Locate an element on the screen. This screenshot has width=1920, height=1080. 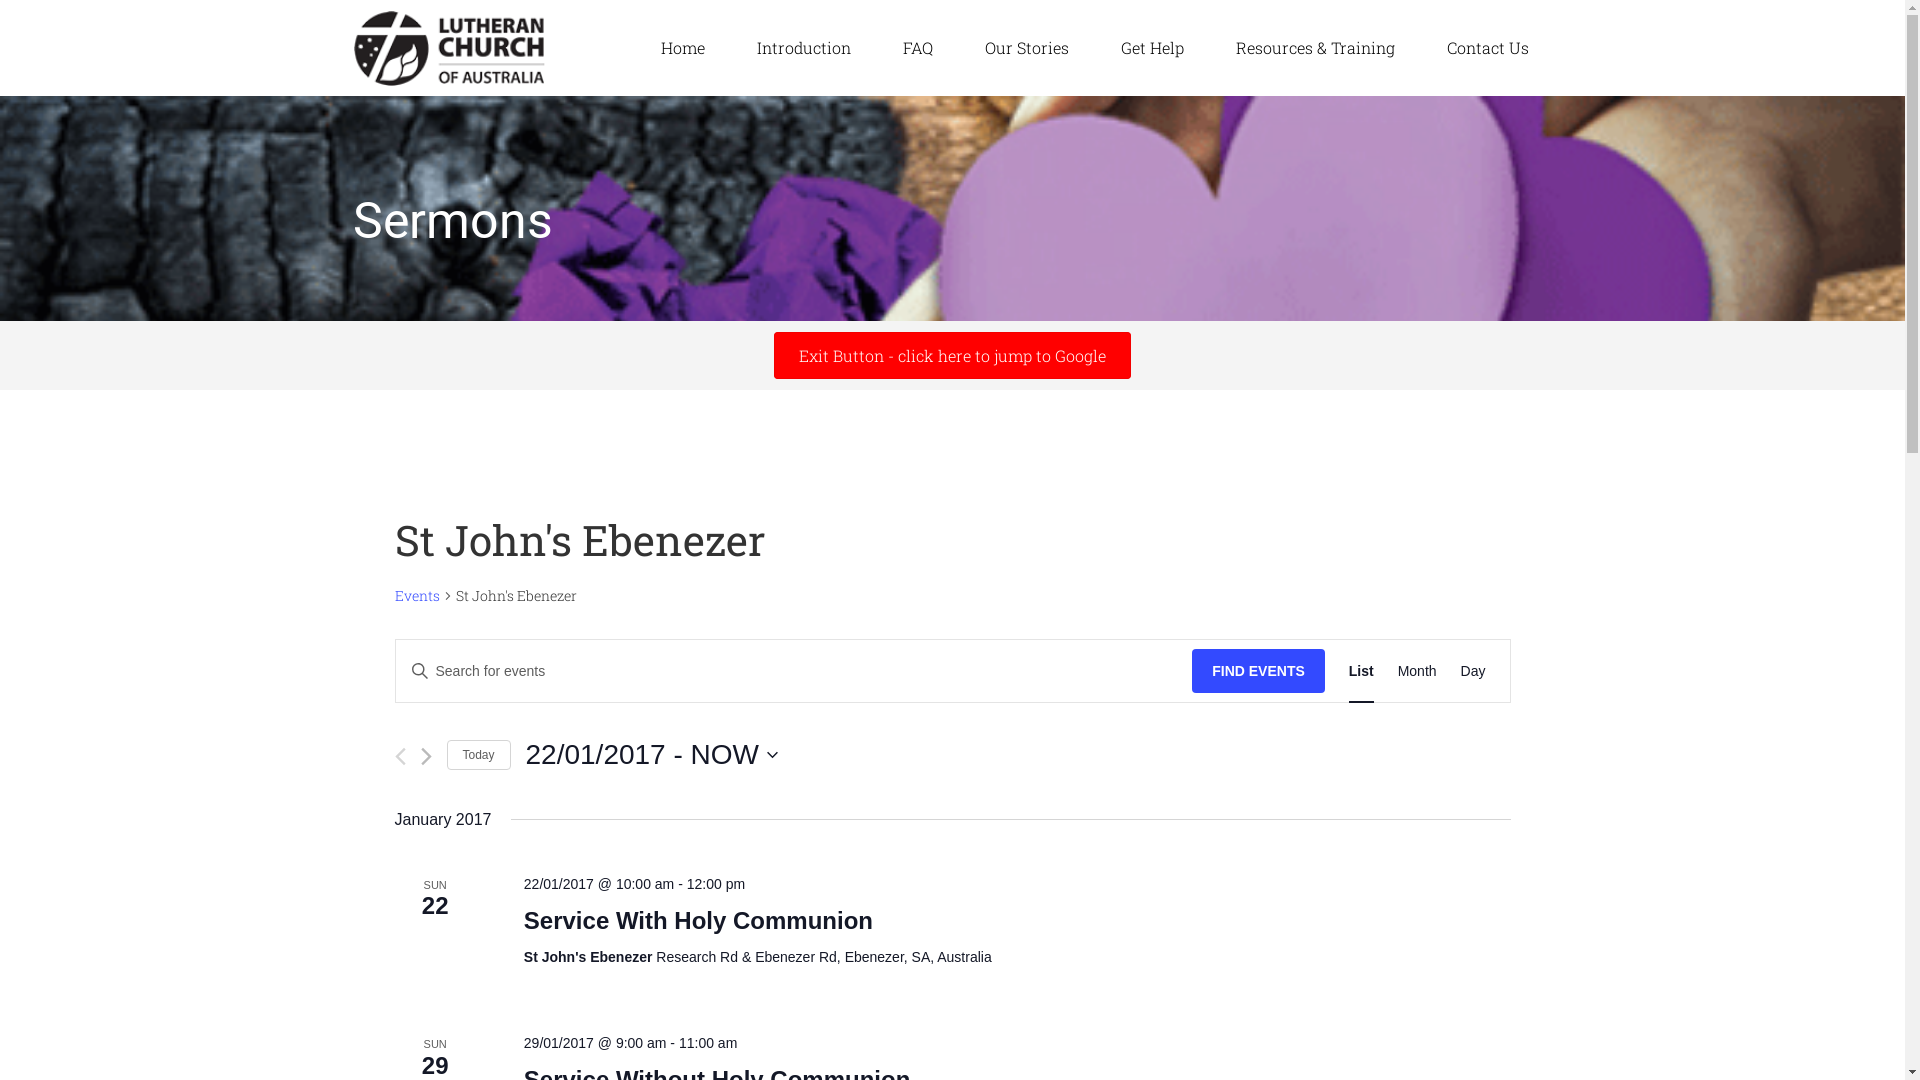
FIND EVENTS is located at coordinates (1258, 672).